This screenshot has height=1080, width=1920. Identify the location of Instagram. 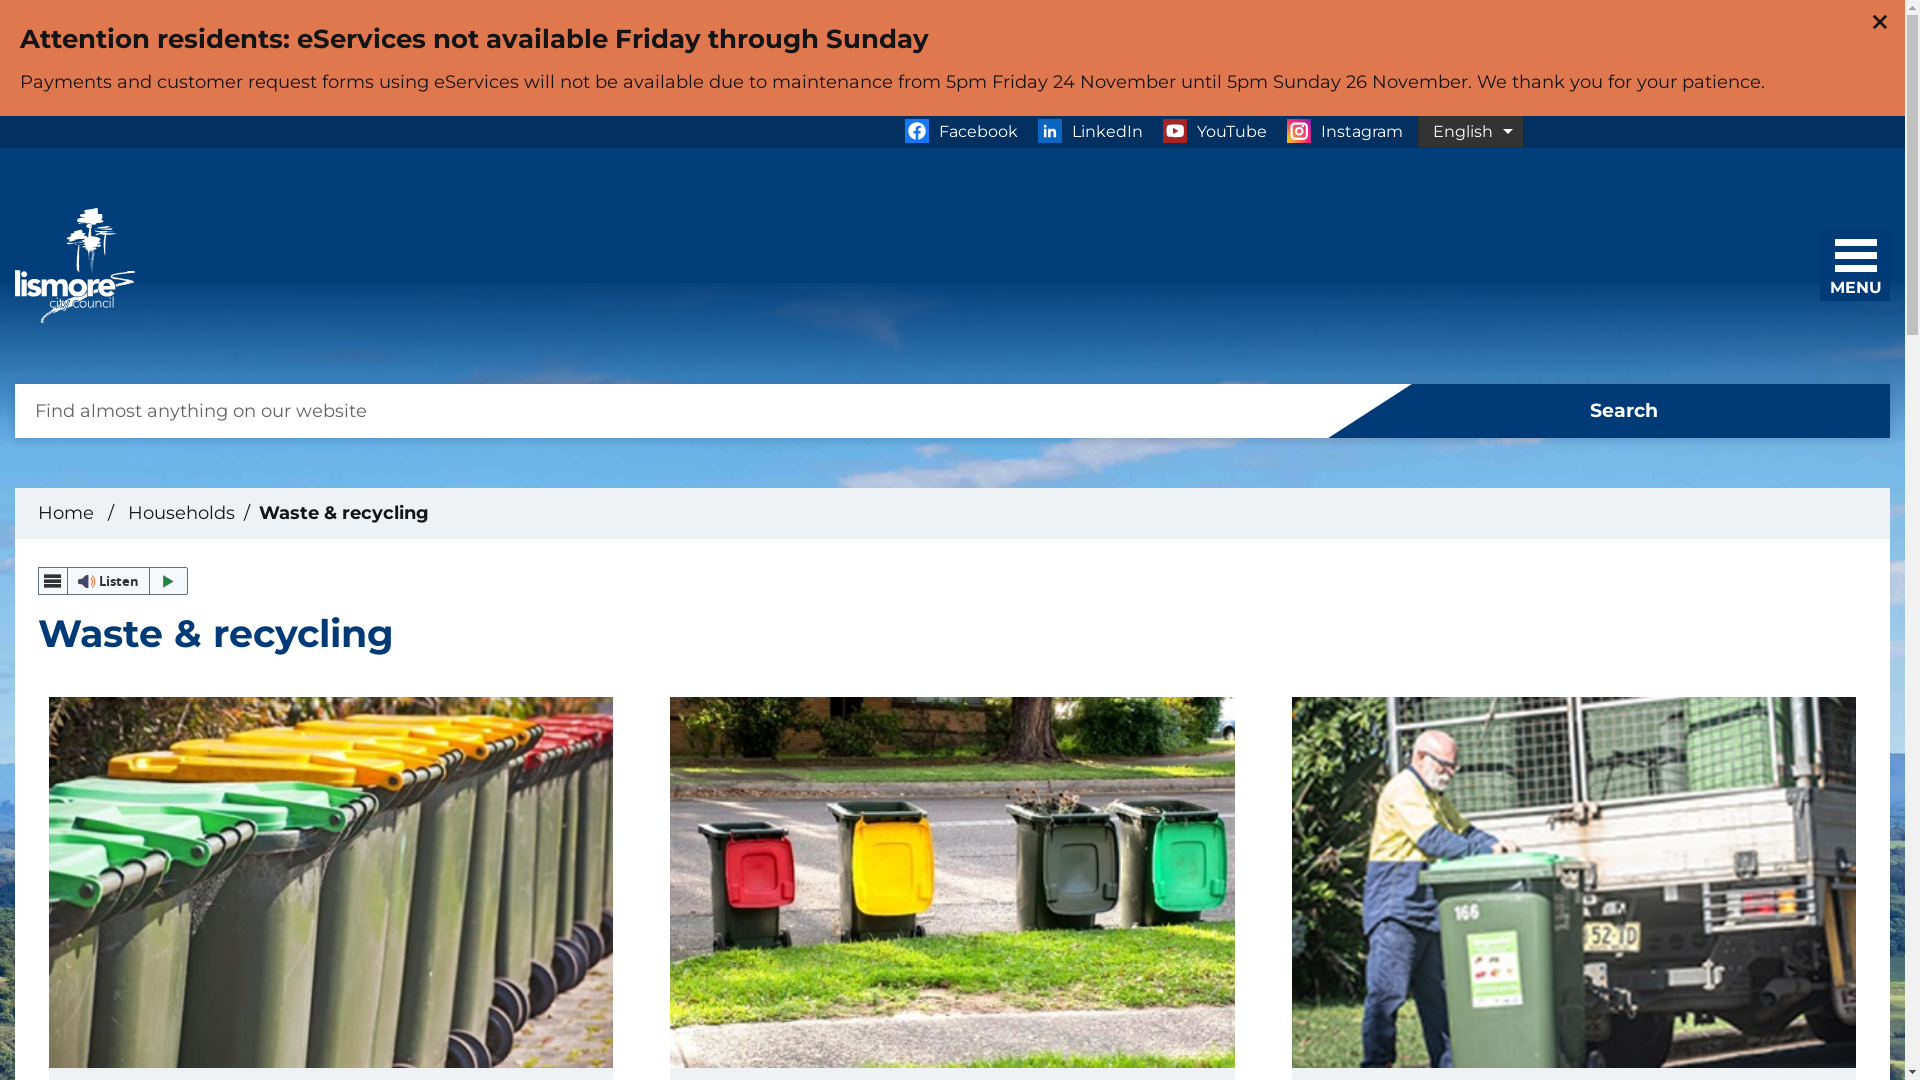
(1344, 132).